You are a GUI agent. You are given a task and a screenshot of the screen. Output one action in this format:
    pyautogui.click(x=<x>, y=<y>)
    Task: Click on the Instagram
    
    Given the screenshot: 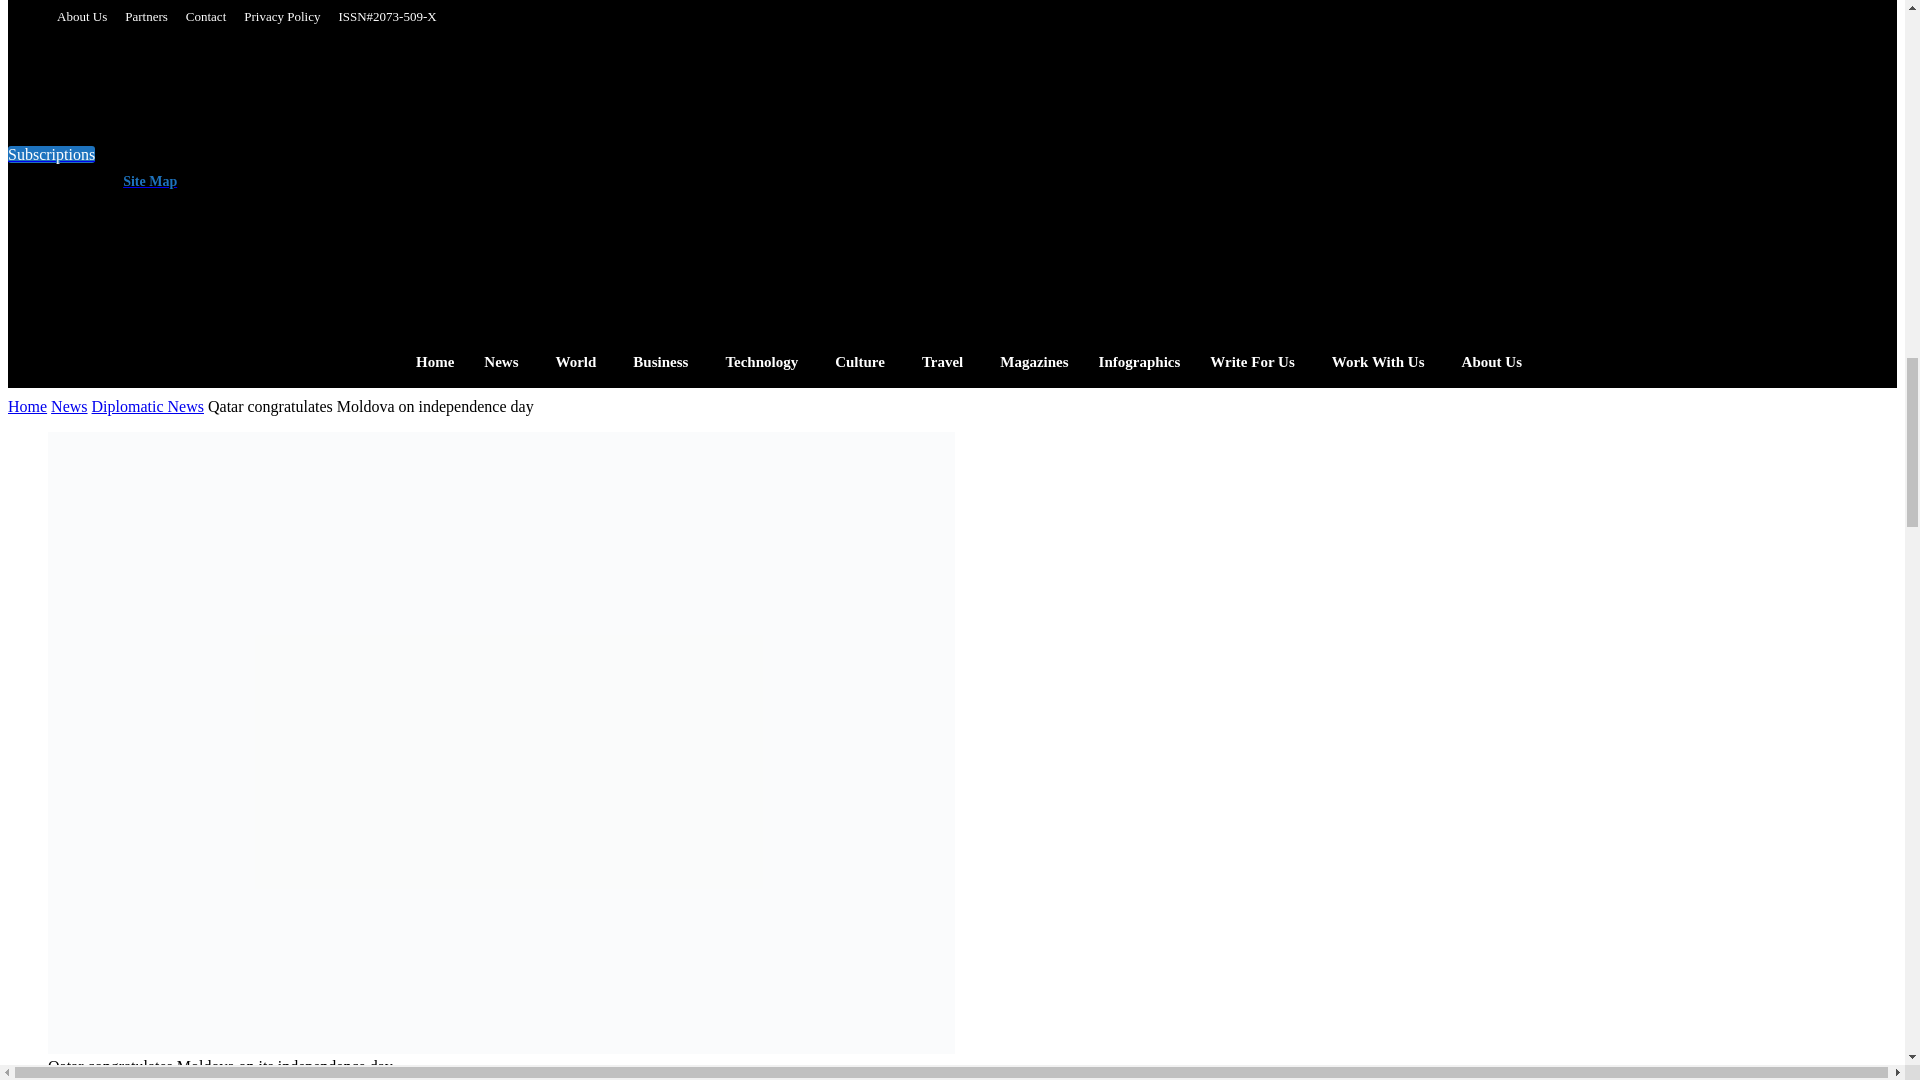 What is the action you would take?
    pyautogui.click(x=464, y=174)
    